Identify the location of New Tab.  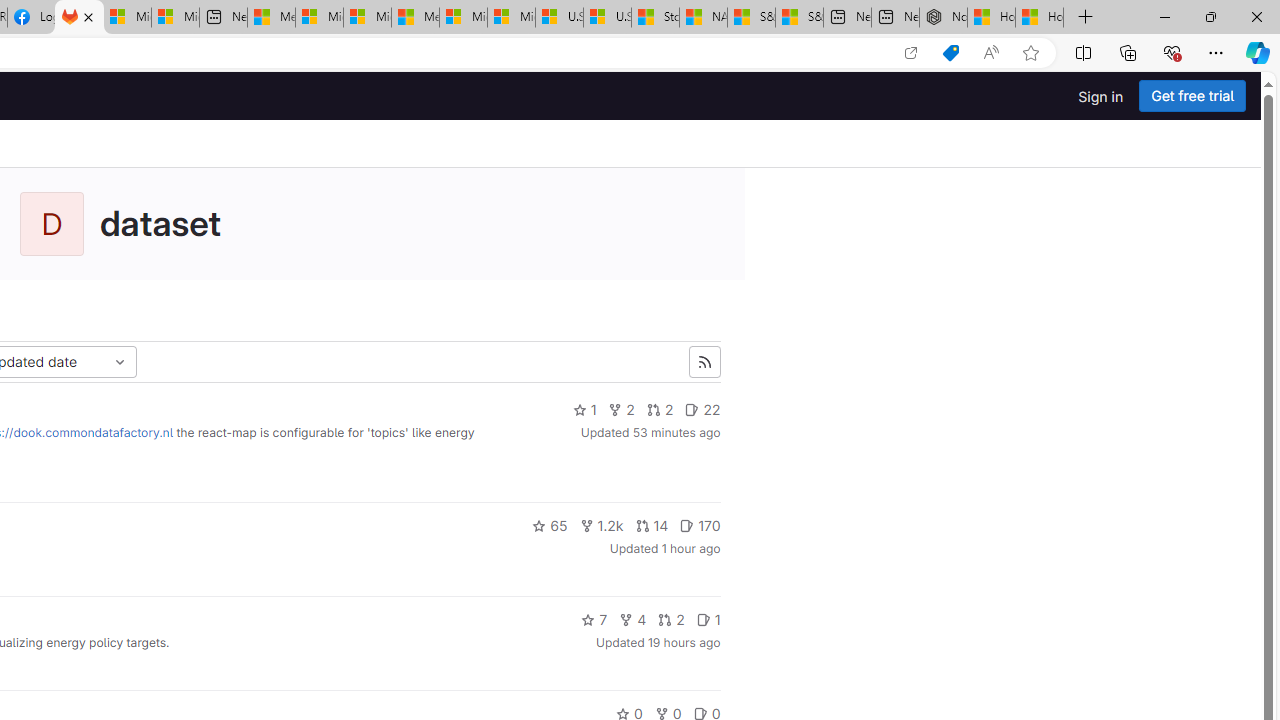
(1086, 18).